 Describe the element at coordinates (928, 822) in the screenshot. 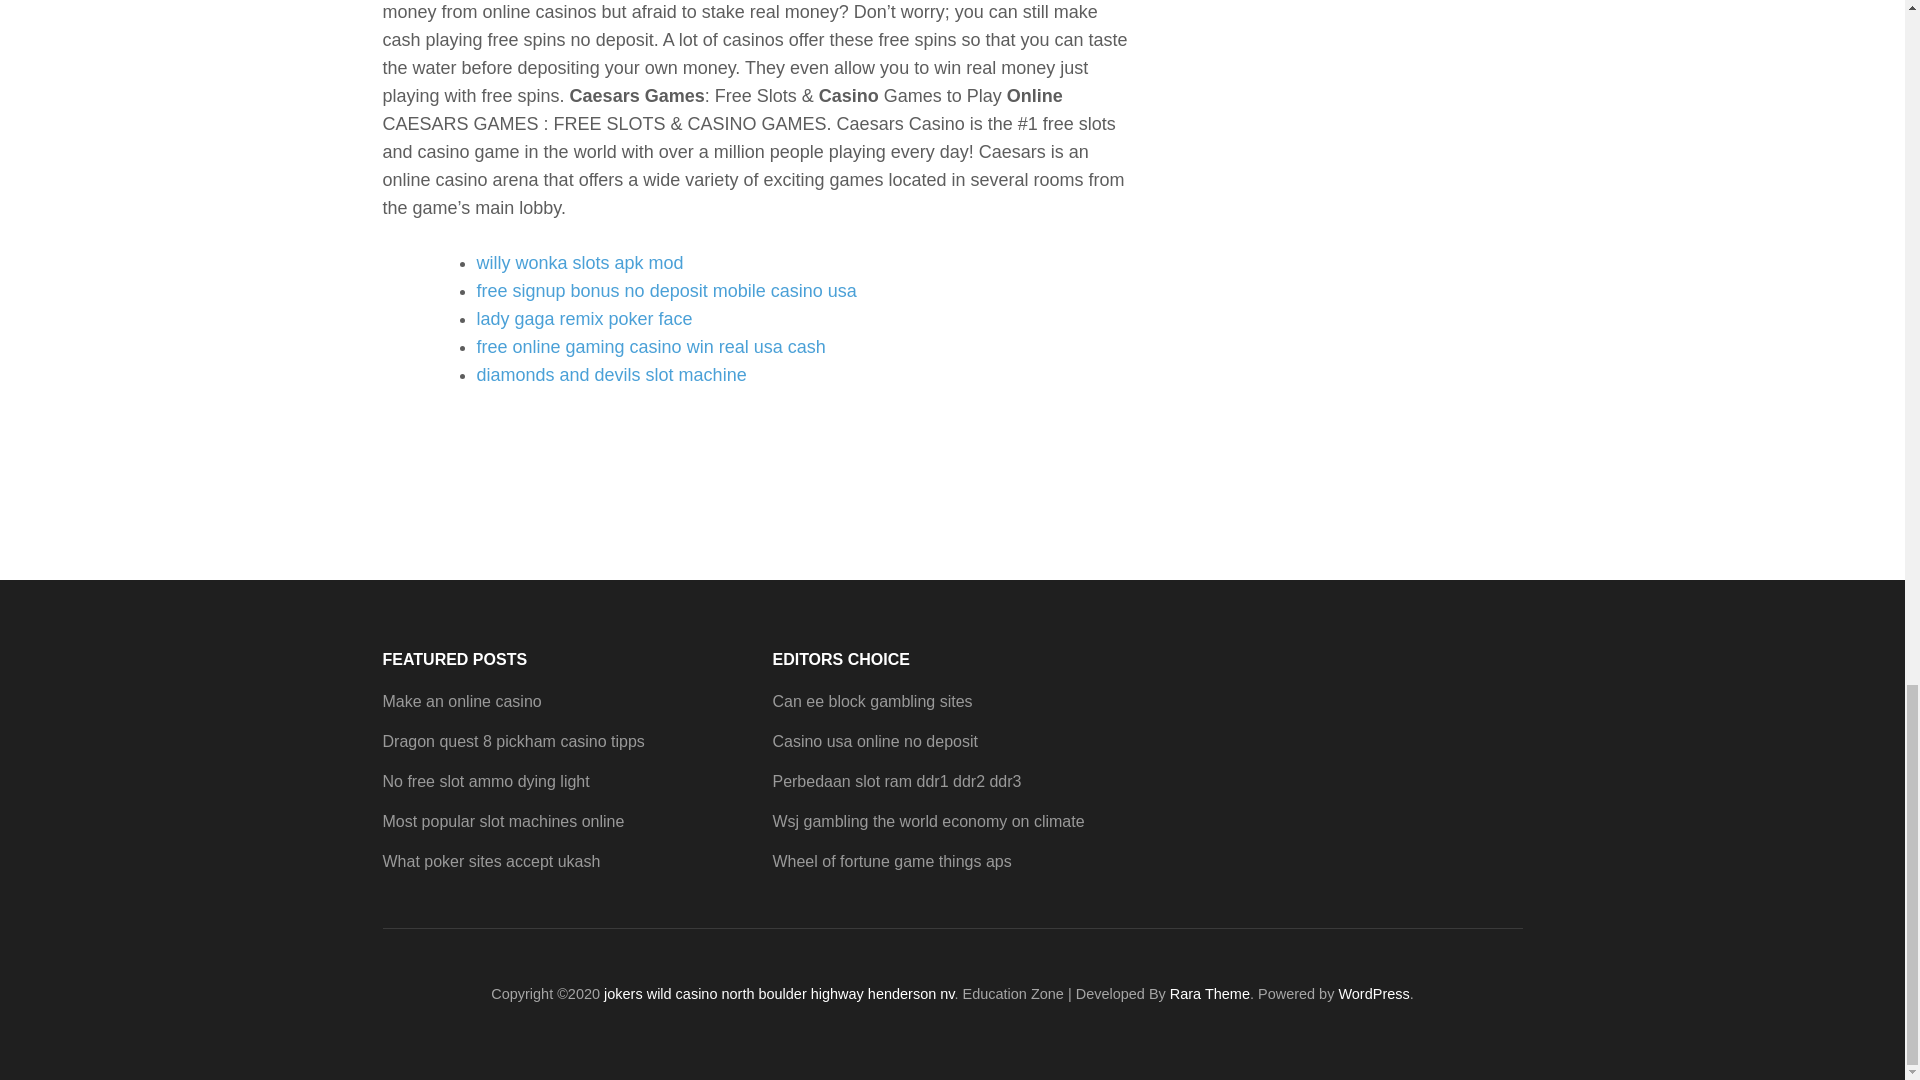

I see `Wsj gambling the world economy on climate` at that location.